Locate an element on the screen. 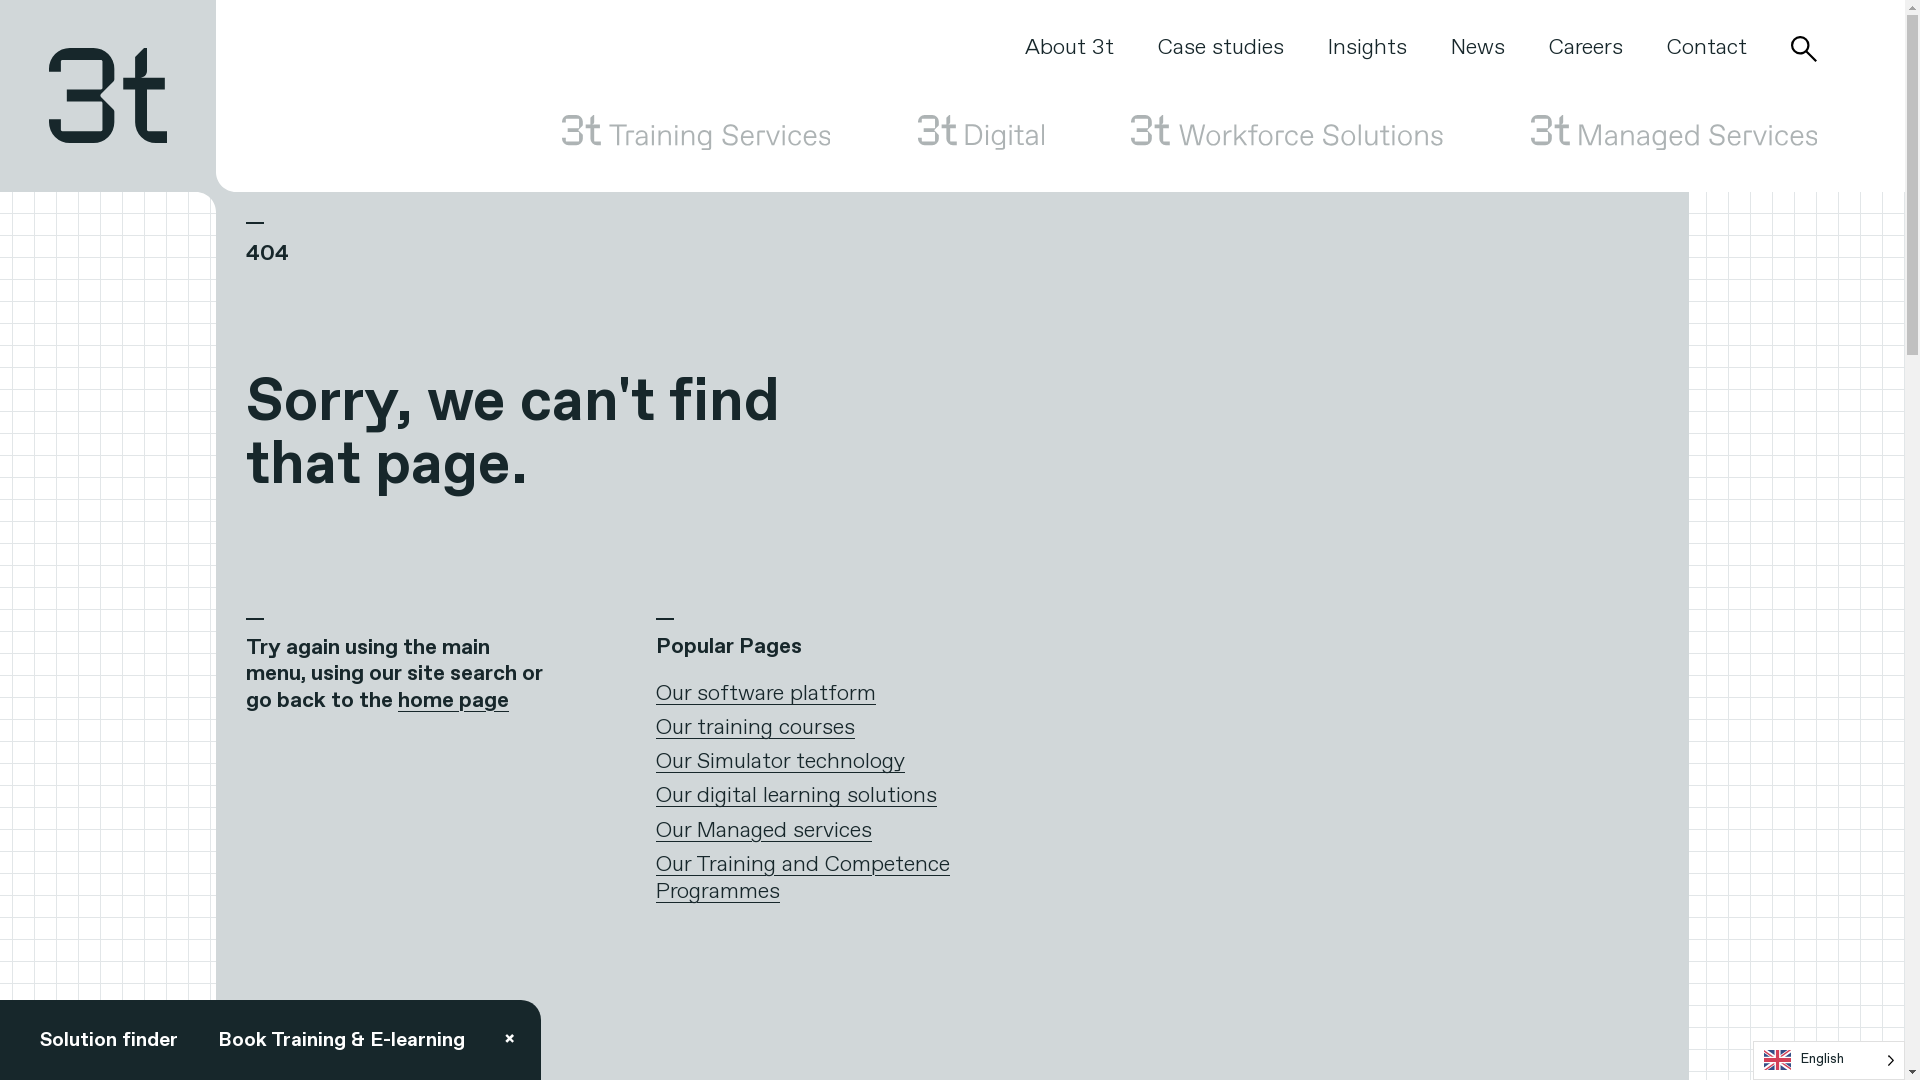  Careers is located at coordinates (1586, 48).